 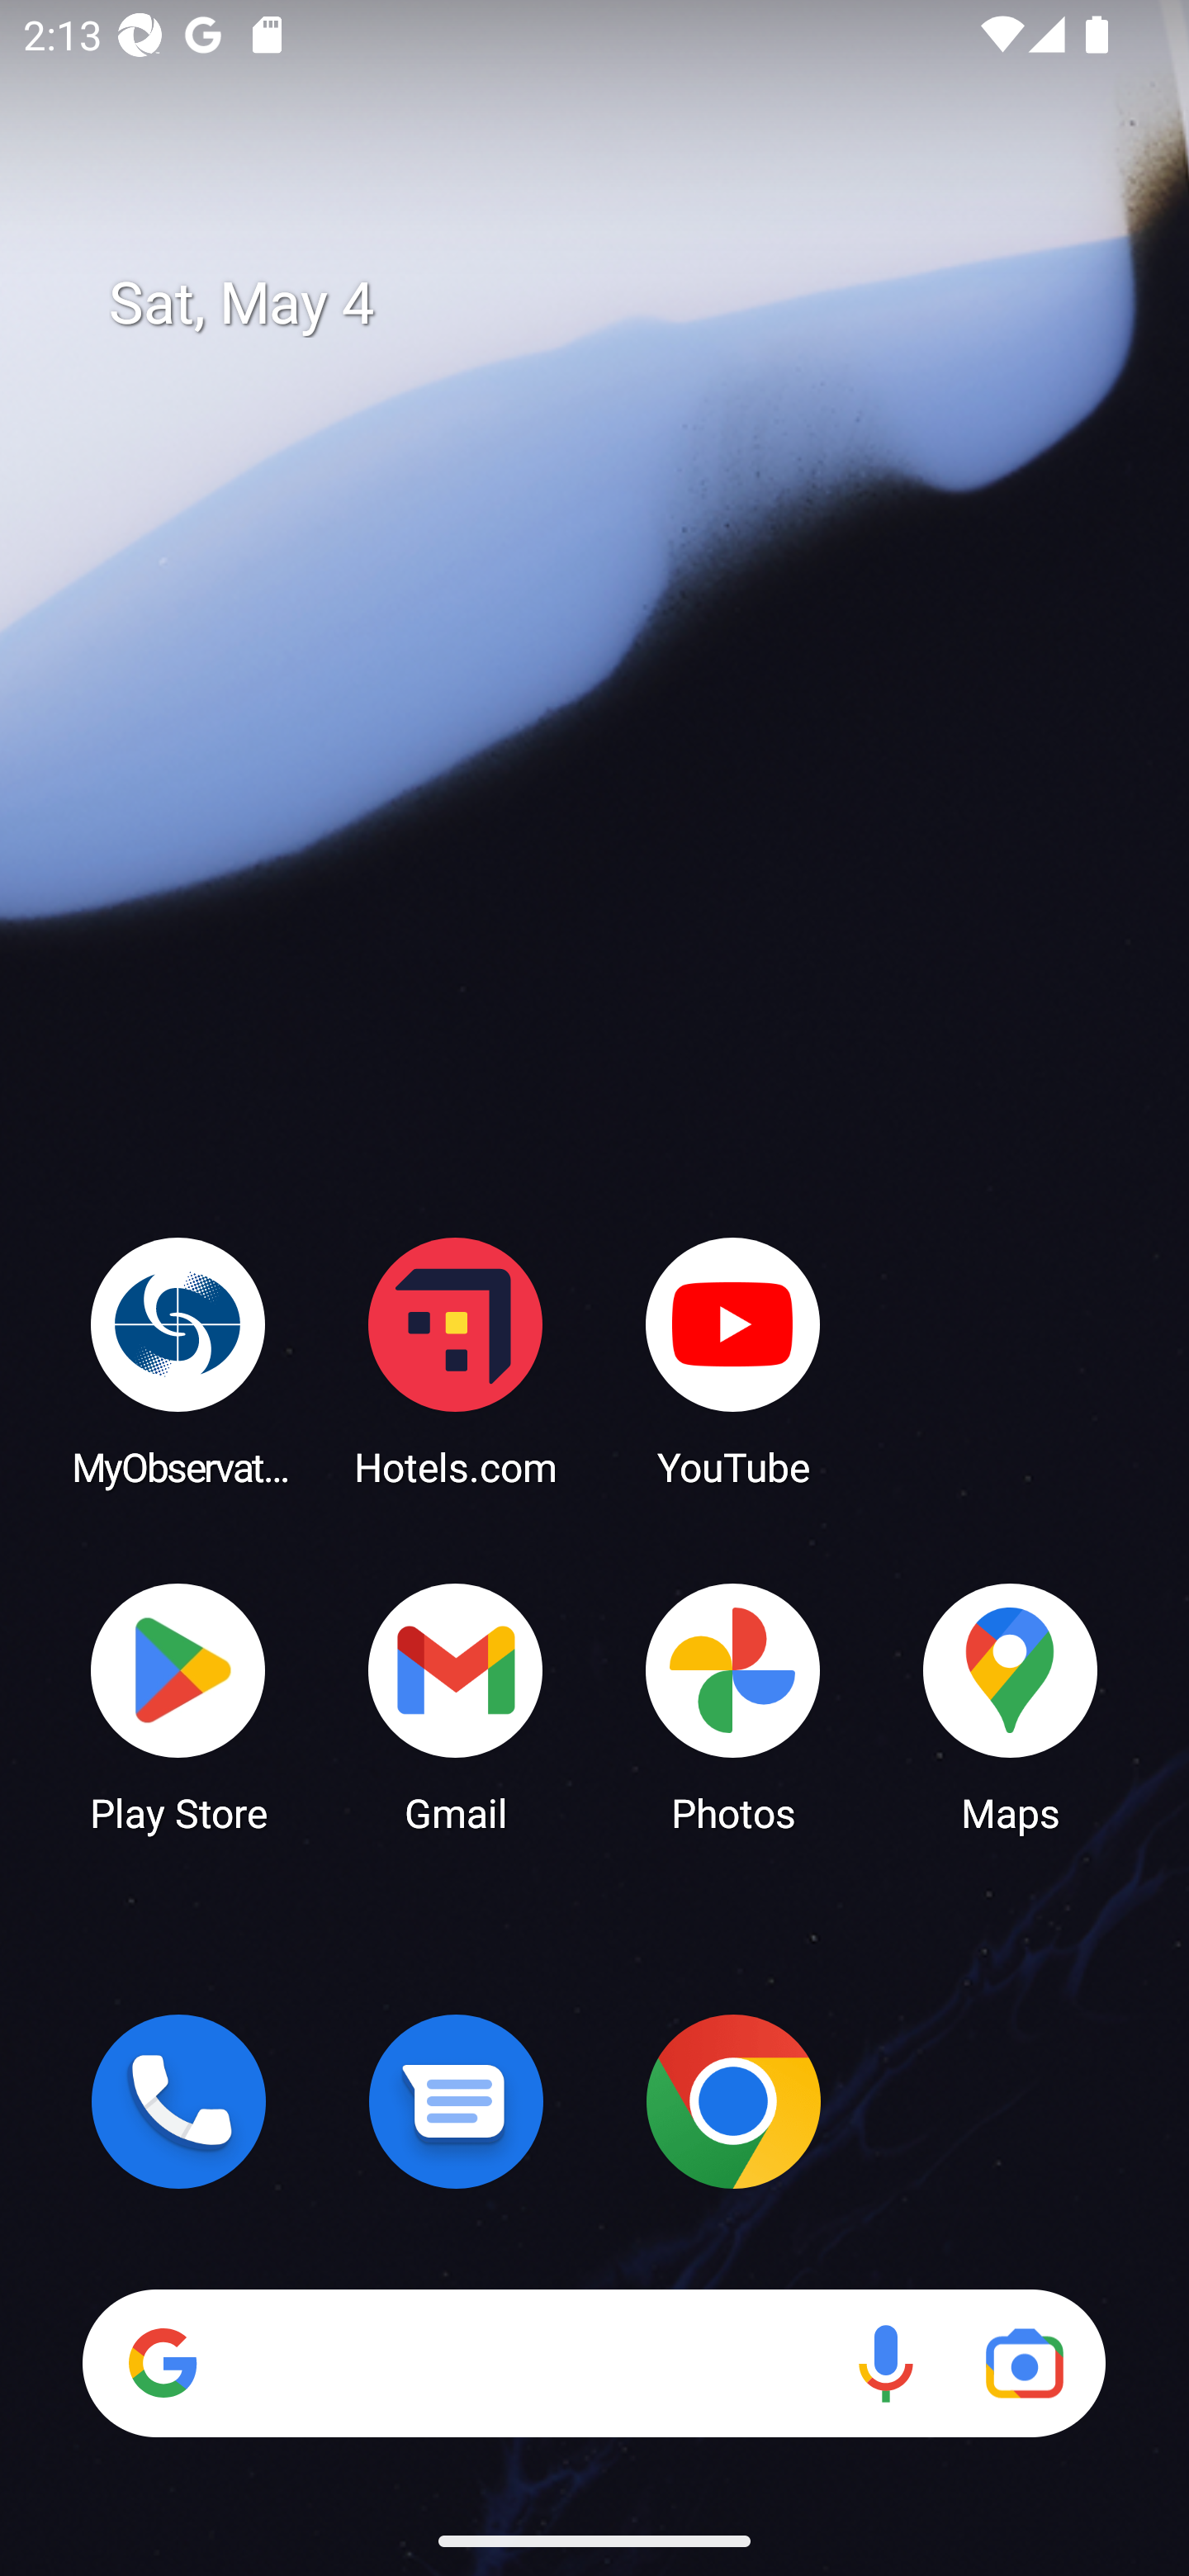 What do you see at coordinates (178, 1361) in the screenshot?
I see `MyObservatory` at bounding box center [178, 1361].